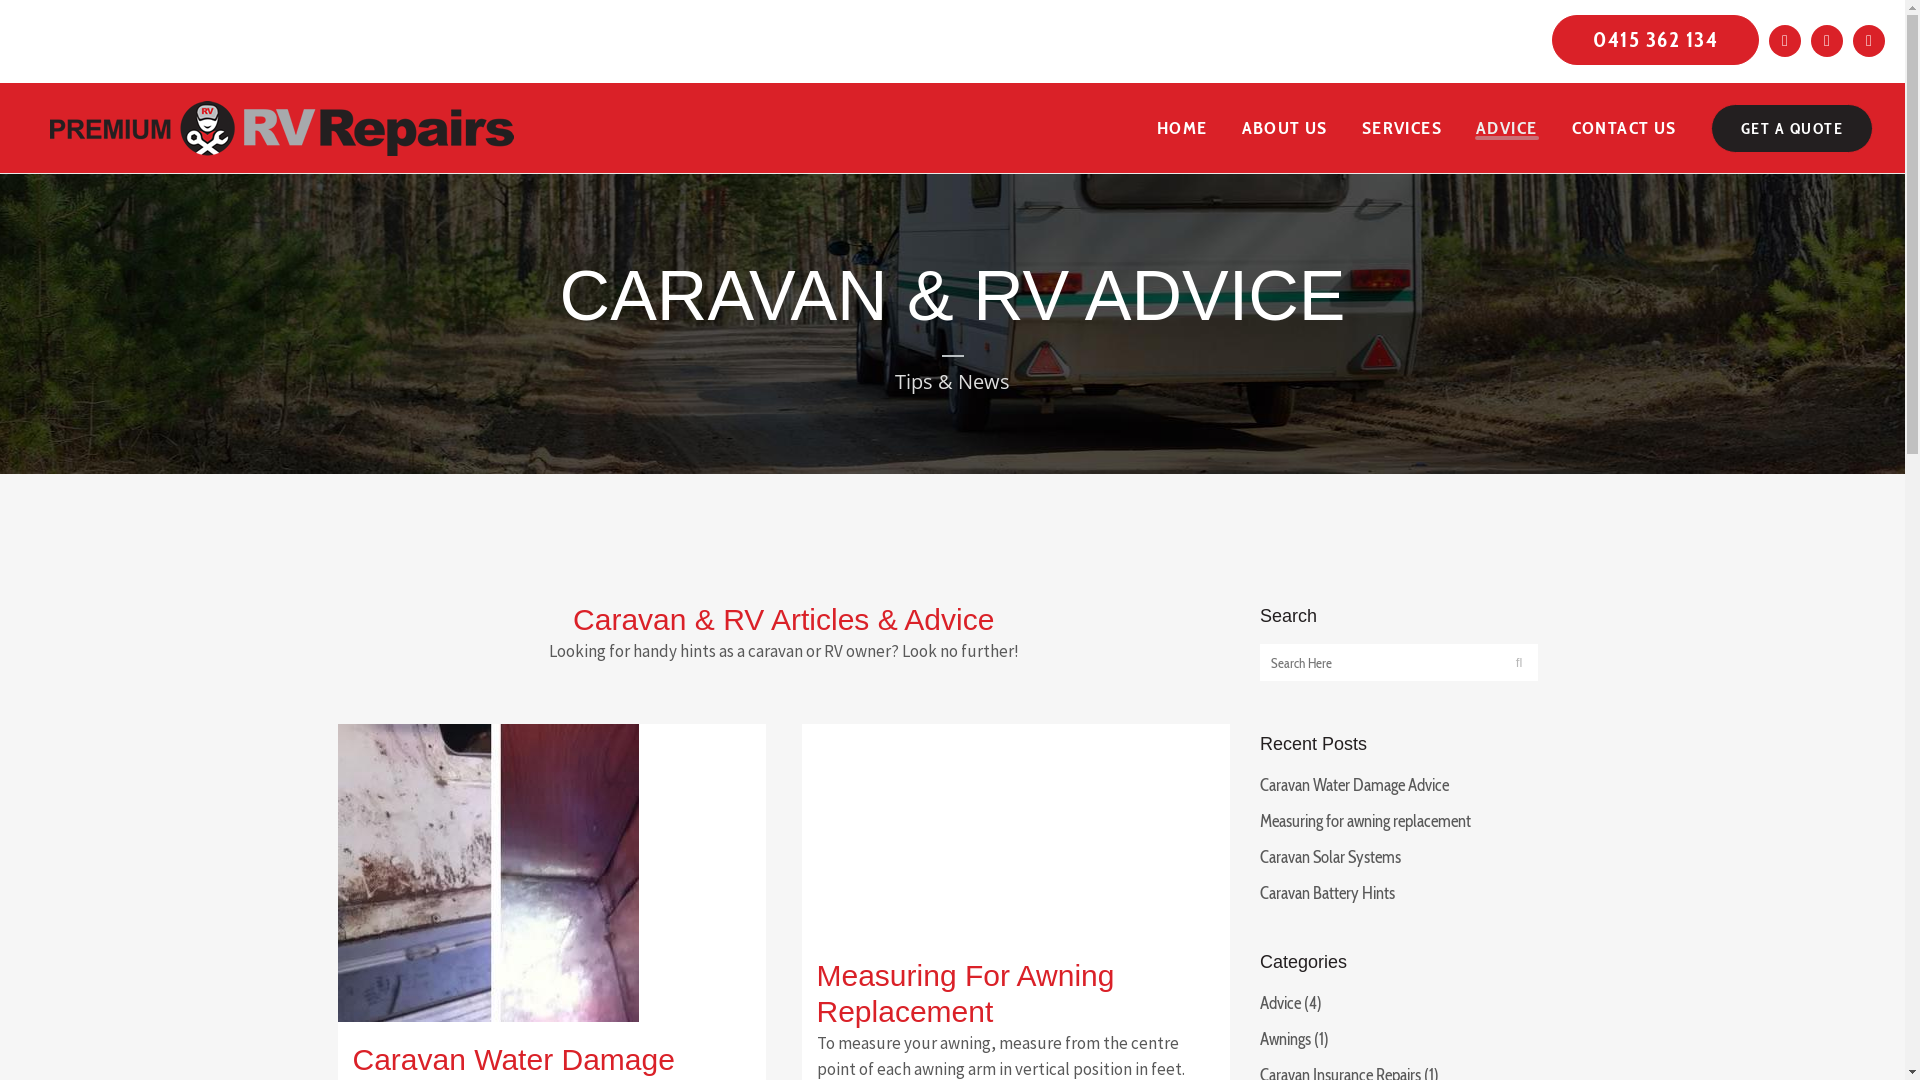  Describe the element at coordinates (874, 687) in the screenshot. I see `0415 362 134` at that location.